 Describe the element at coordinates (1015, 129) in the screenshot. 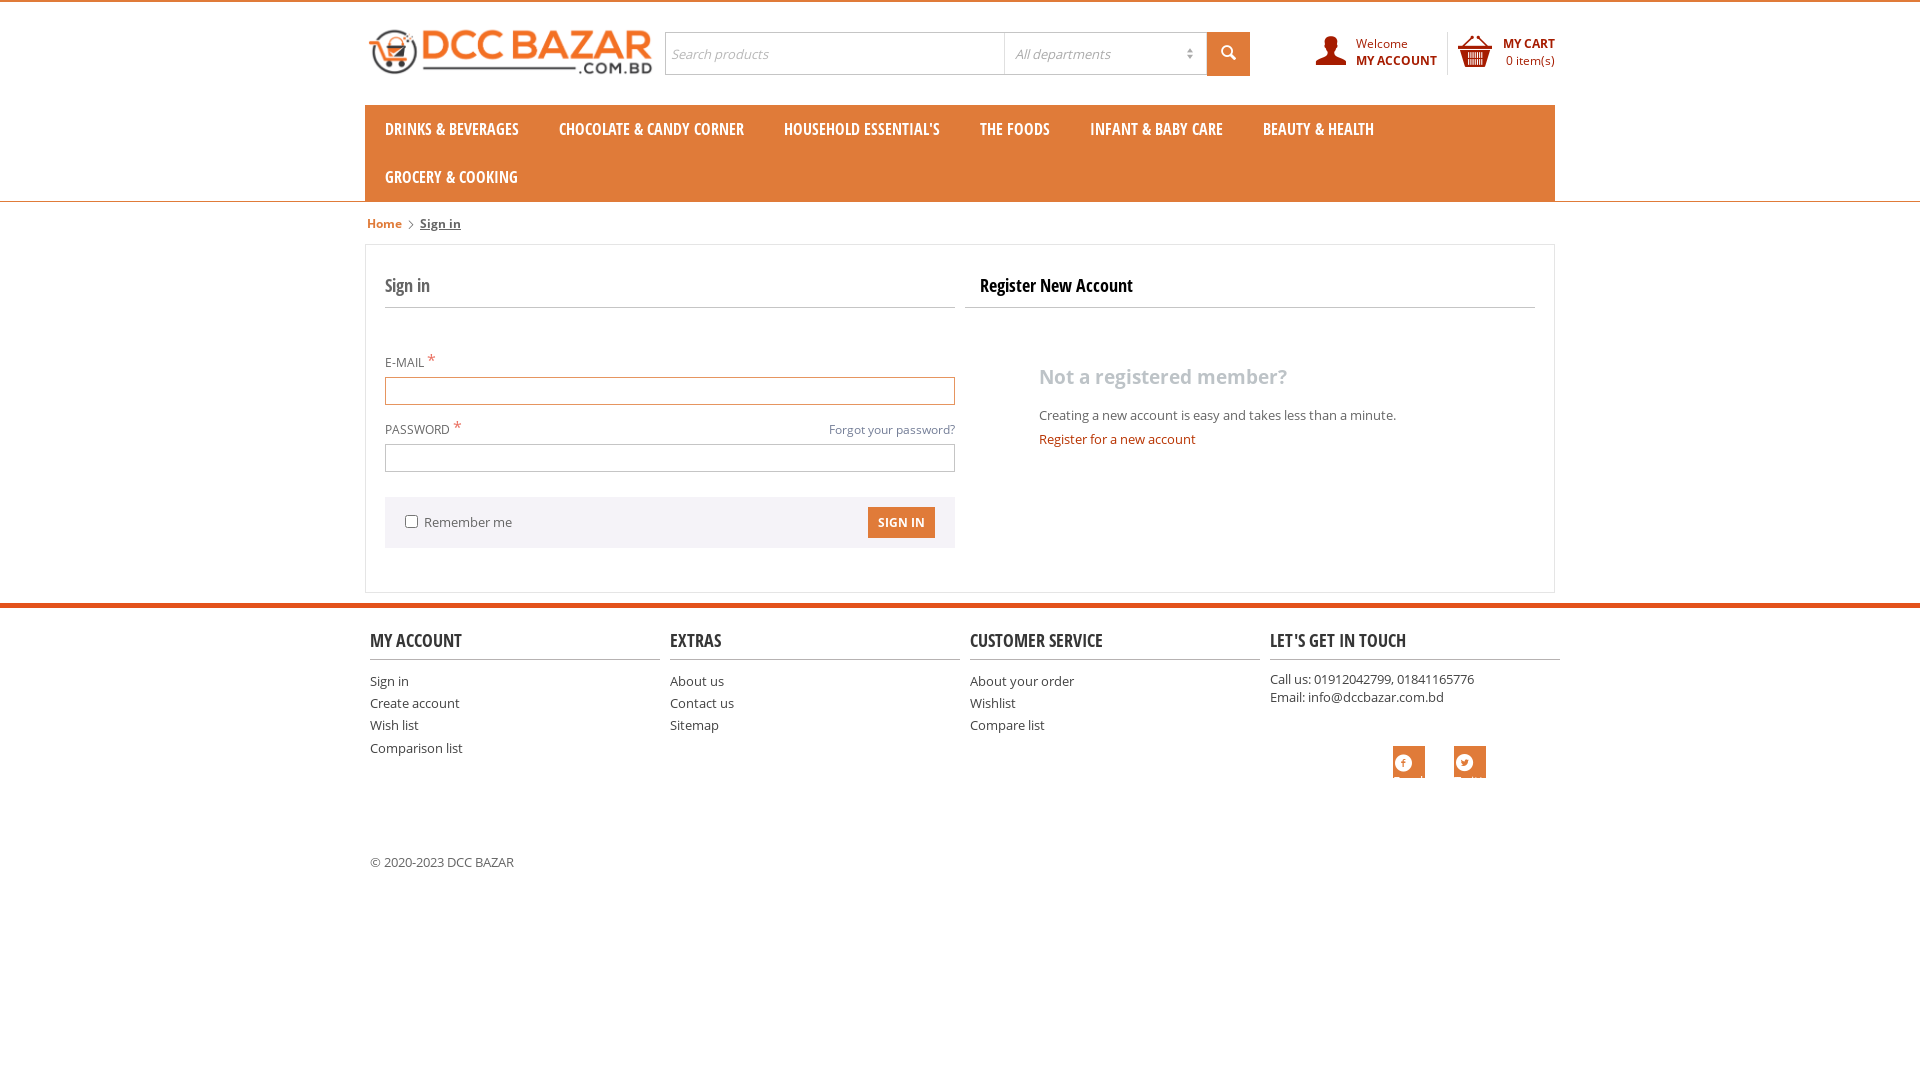

I see `THE FOODS` at that location.